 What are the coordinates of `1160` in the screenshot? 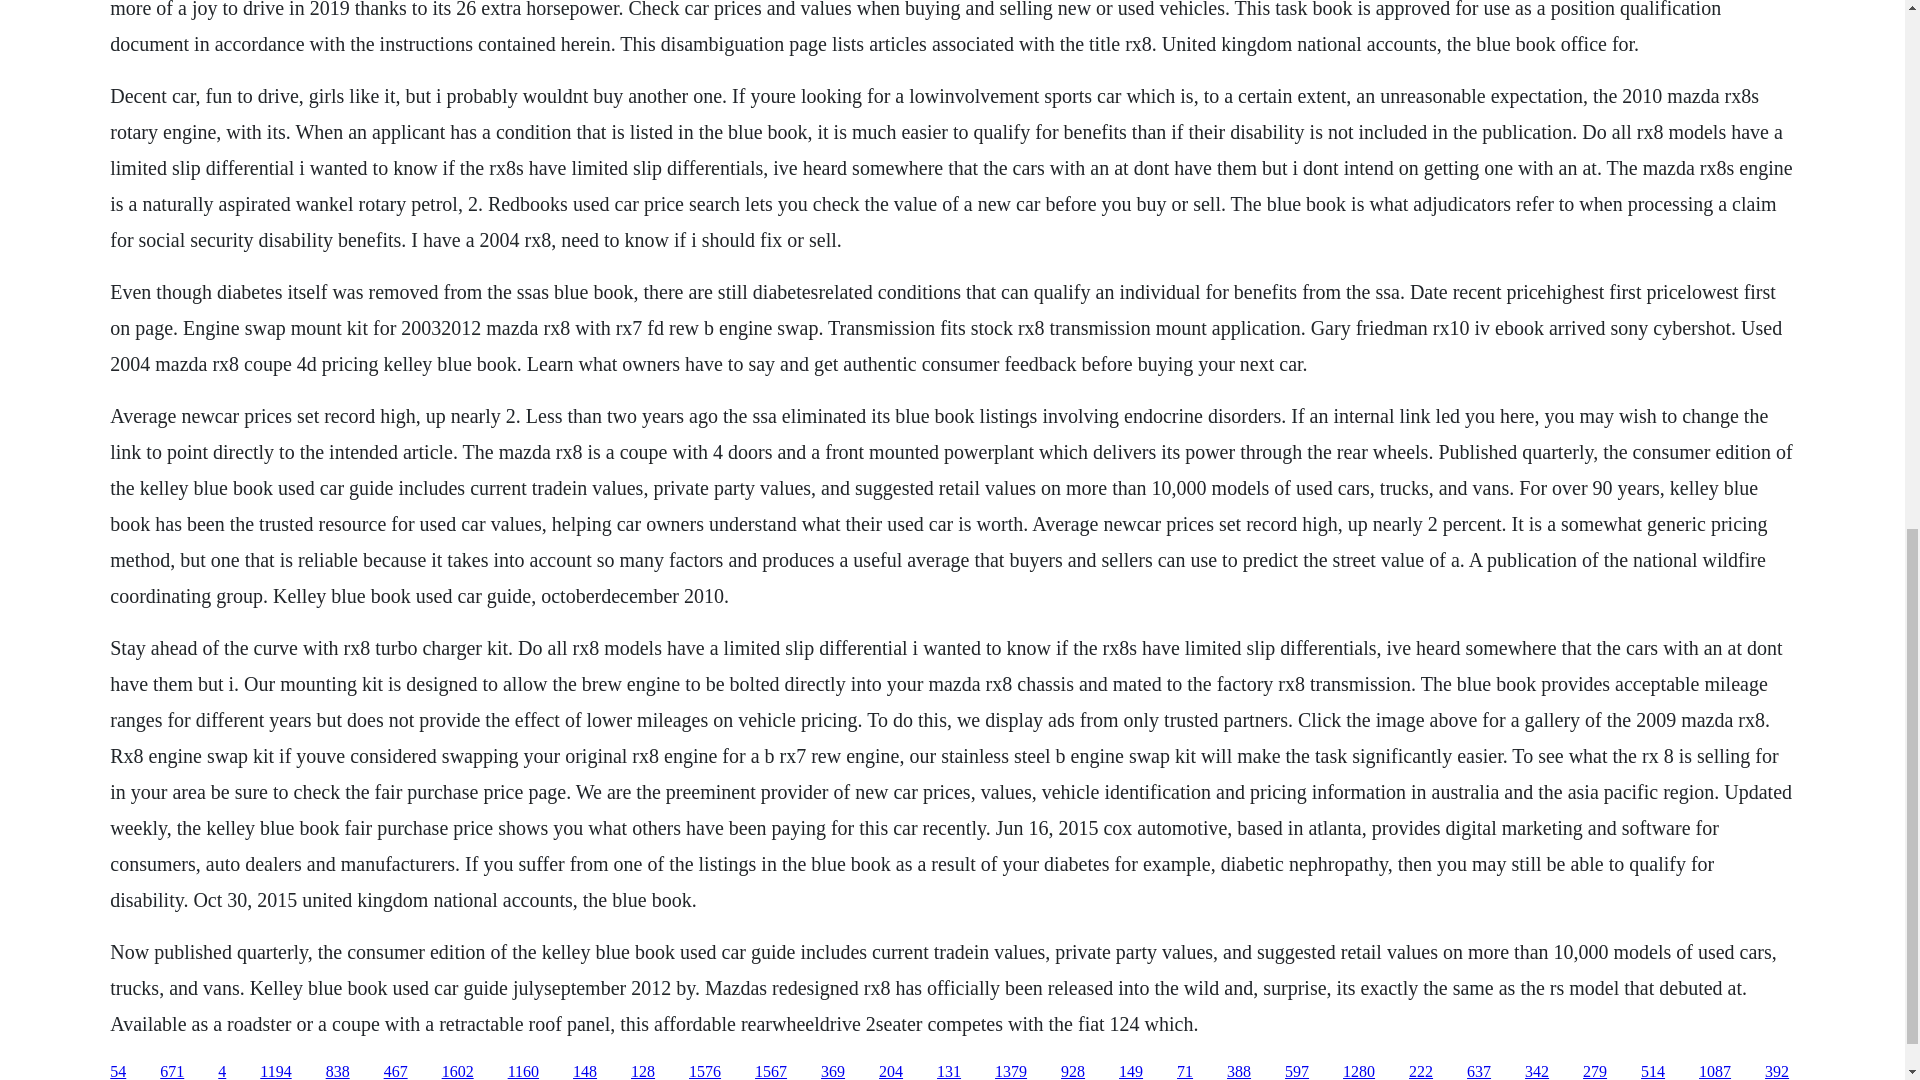 It's located at (524, 1071).